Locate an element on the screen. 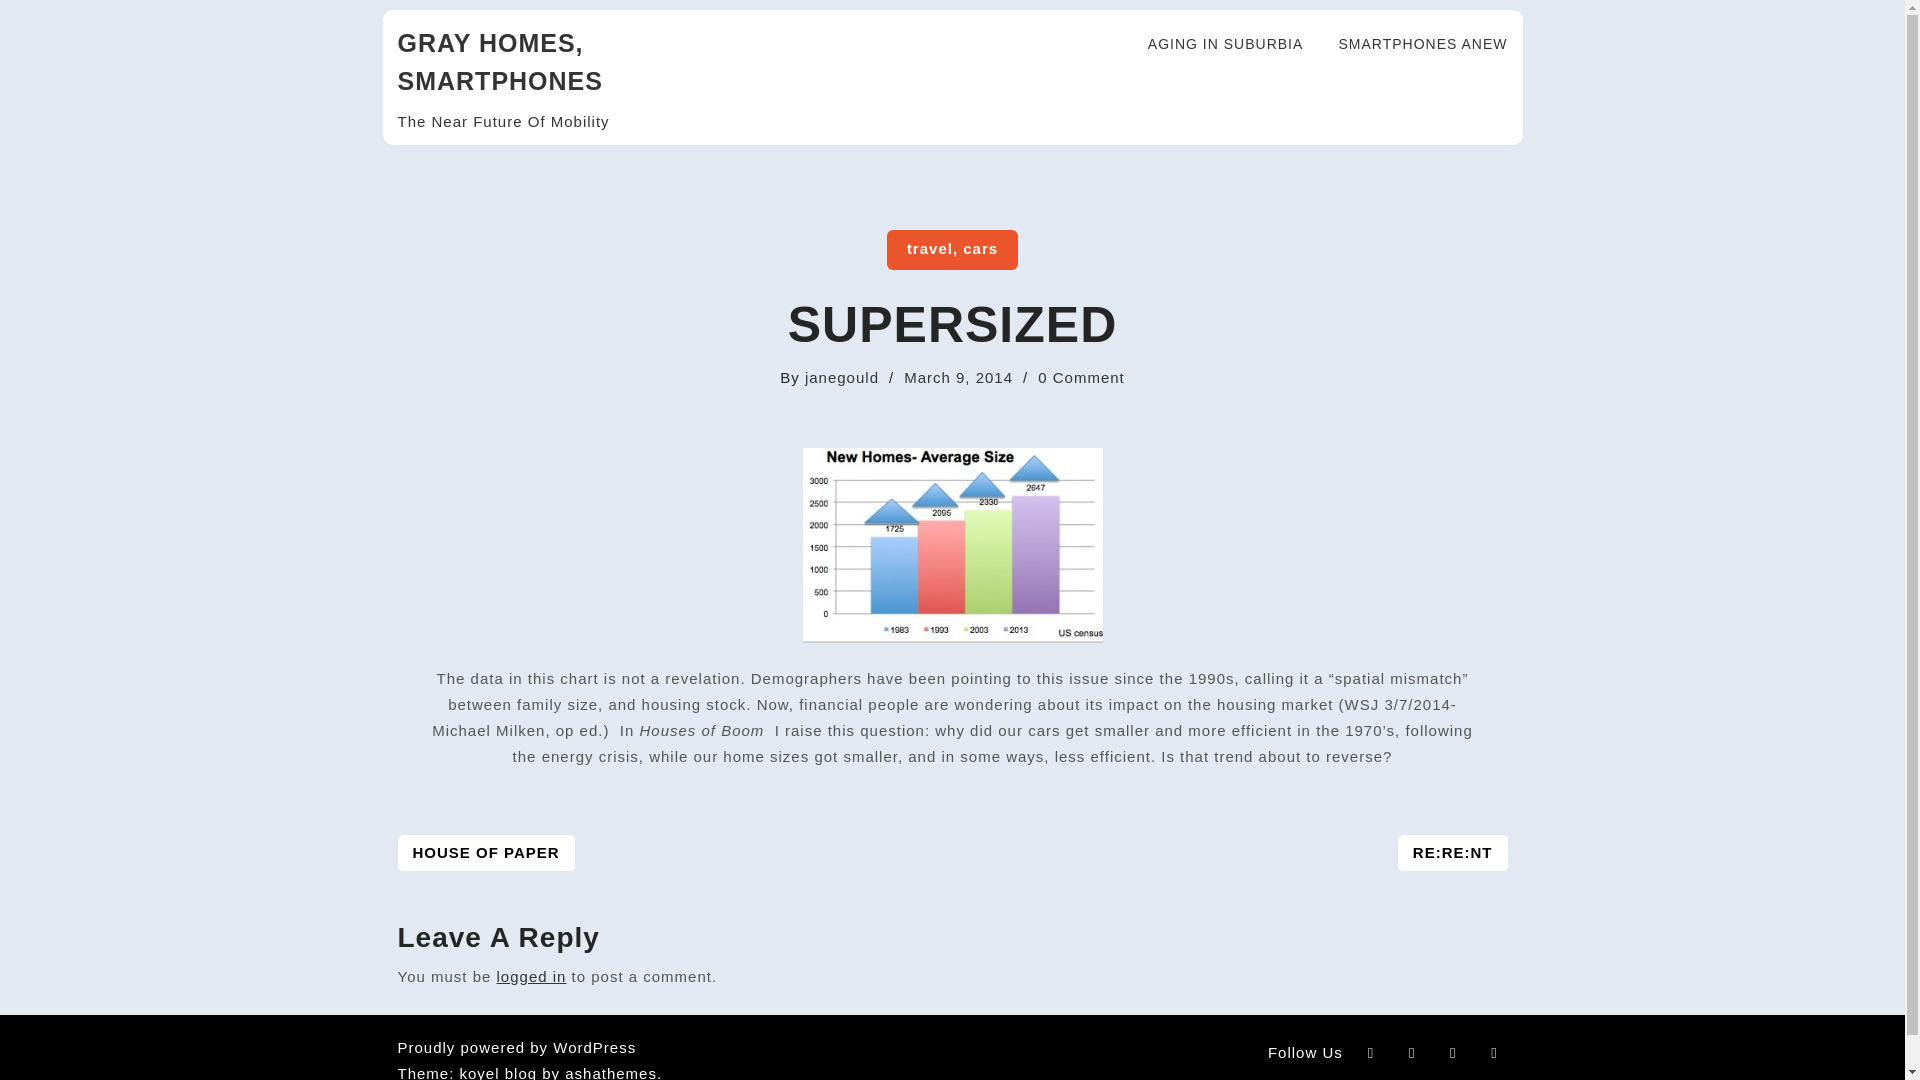  logged in is located at coordinates (1213, 44).